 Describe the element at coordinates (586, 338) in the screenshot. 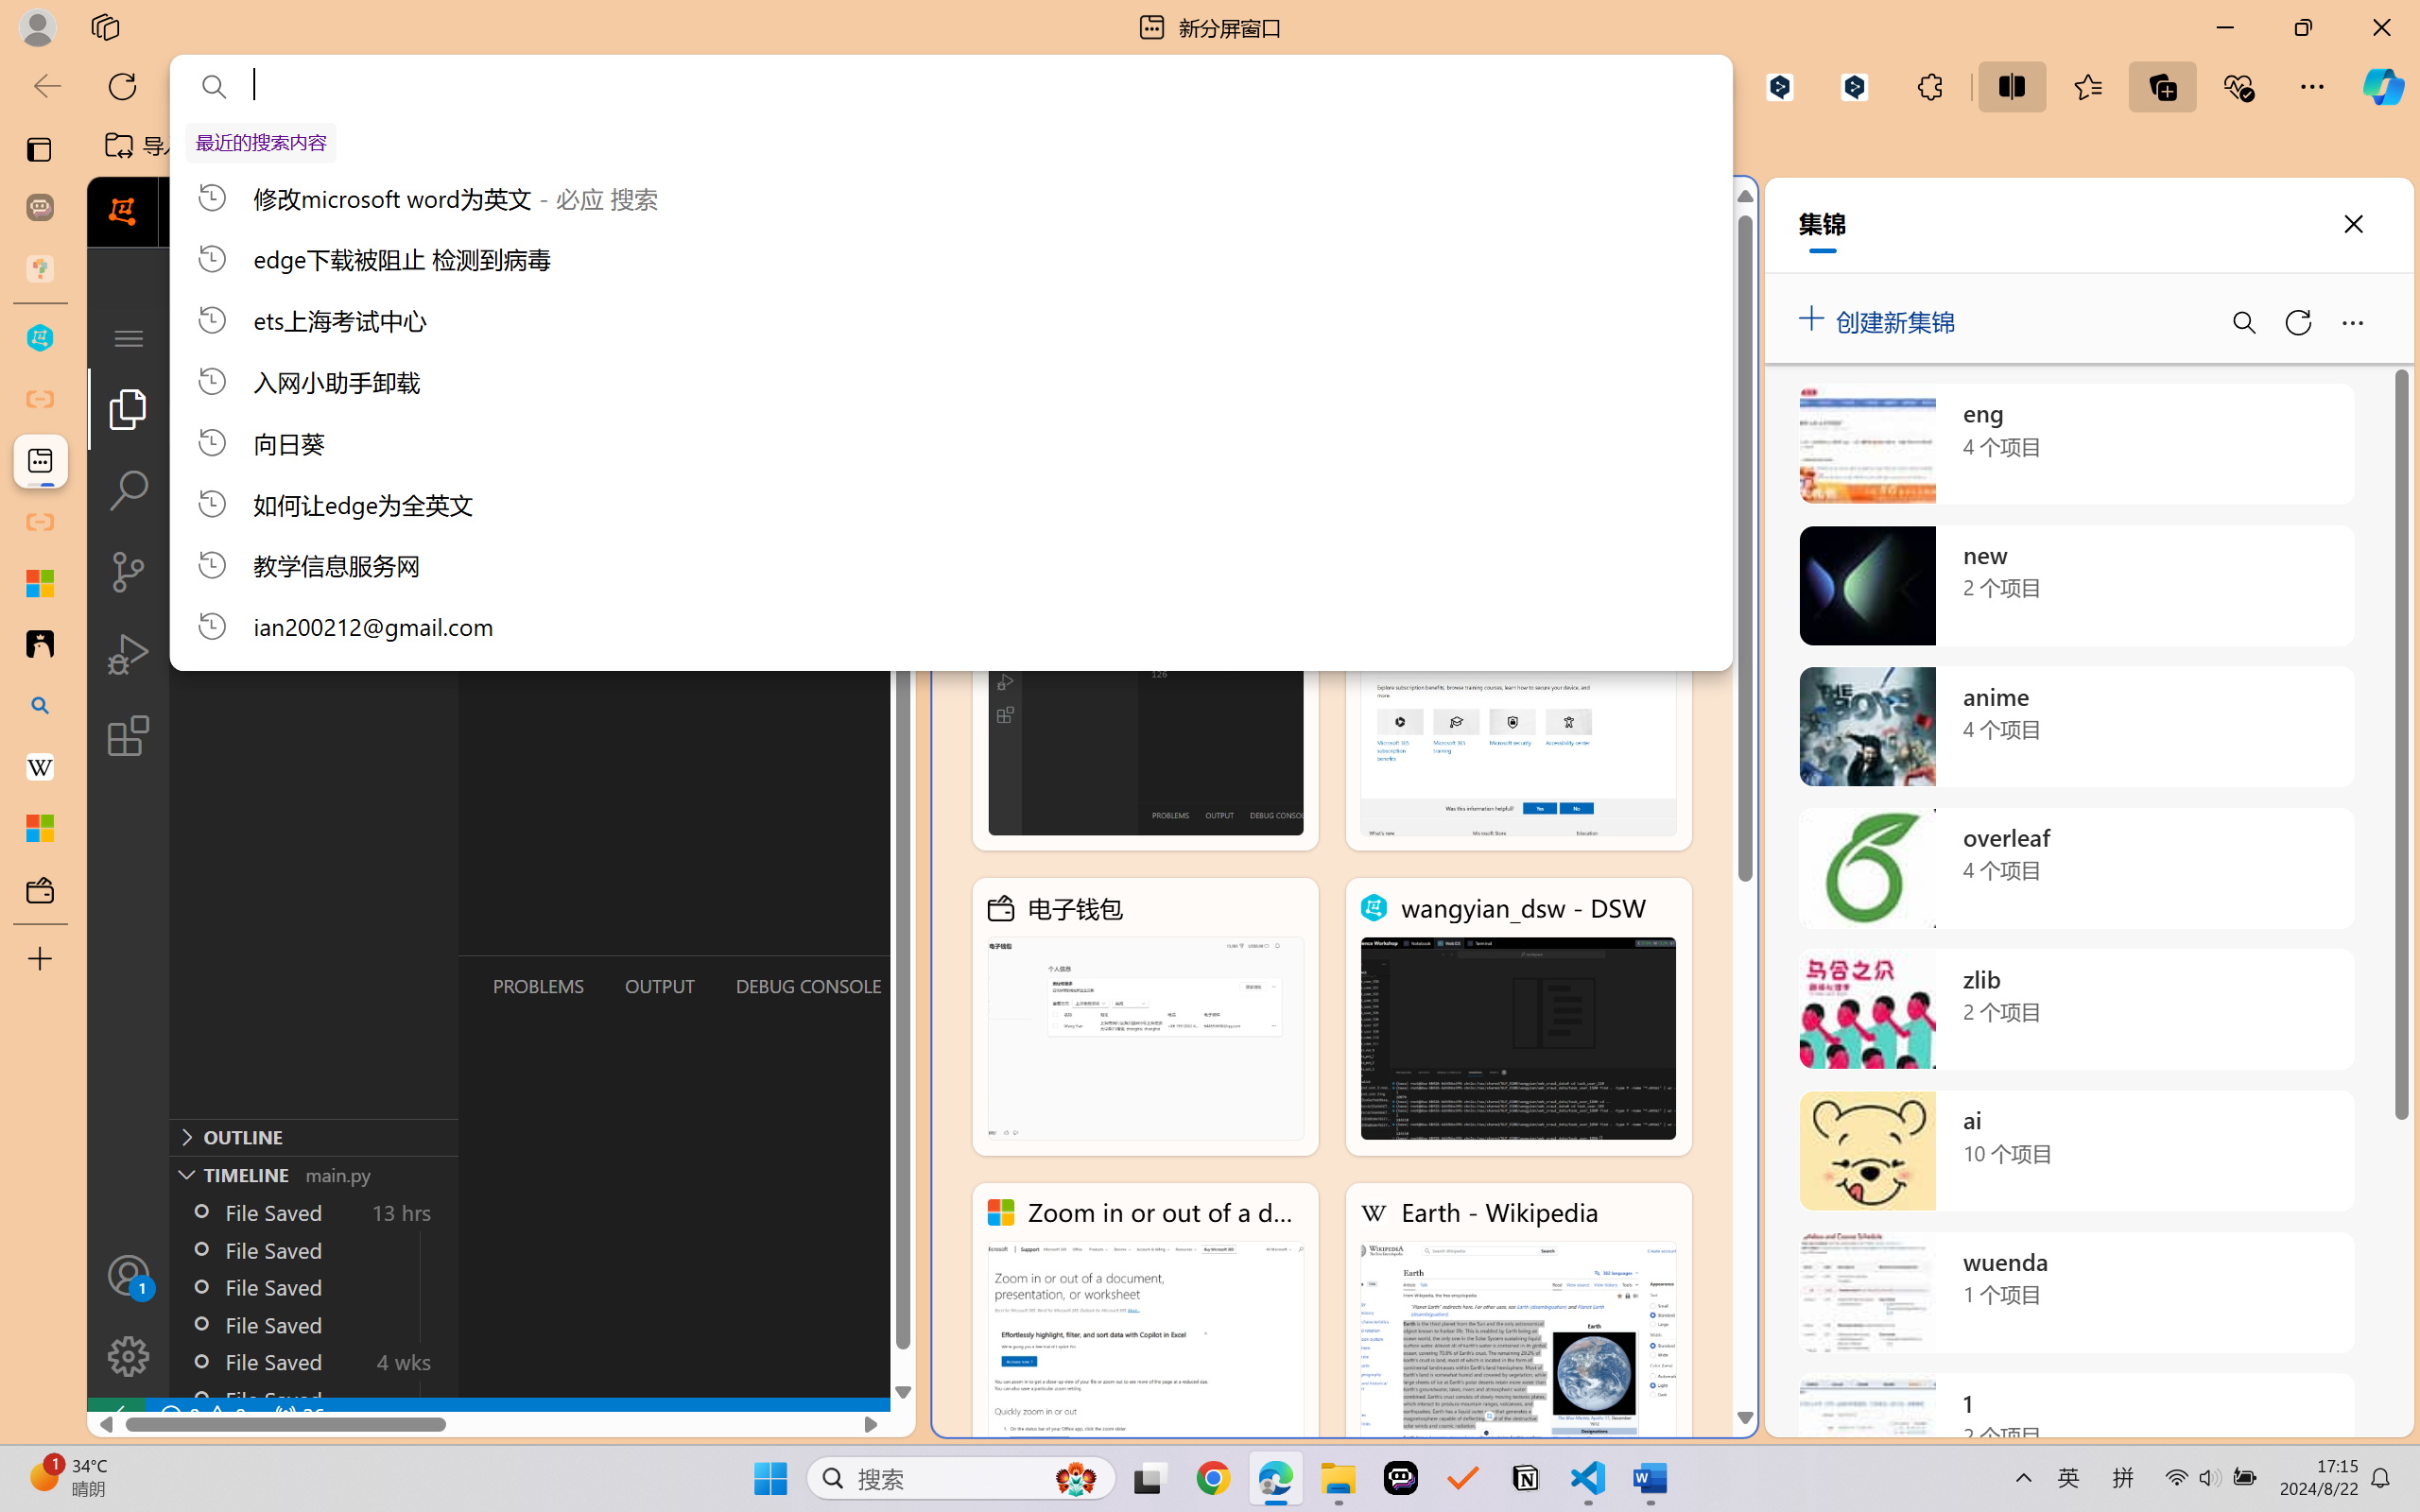

I see `sample_500k.py` at that location.